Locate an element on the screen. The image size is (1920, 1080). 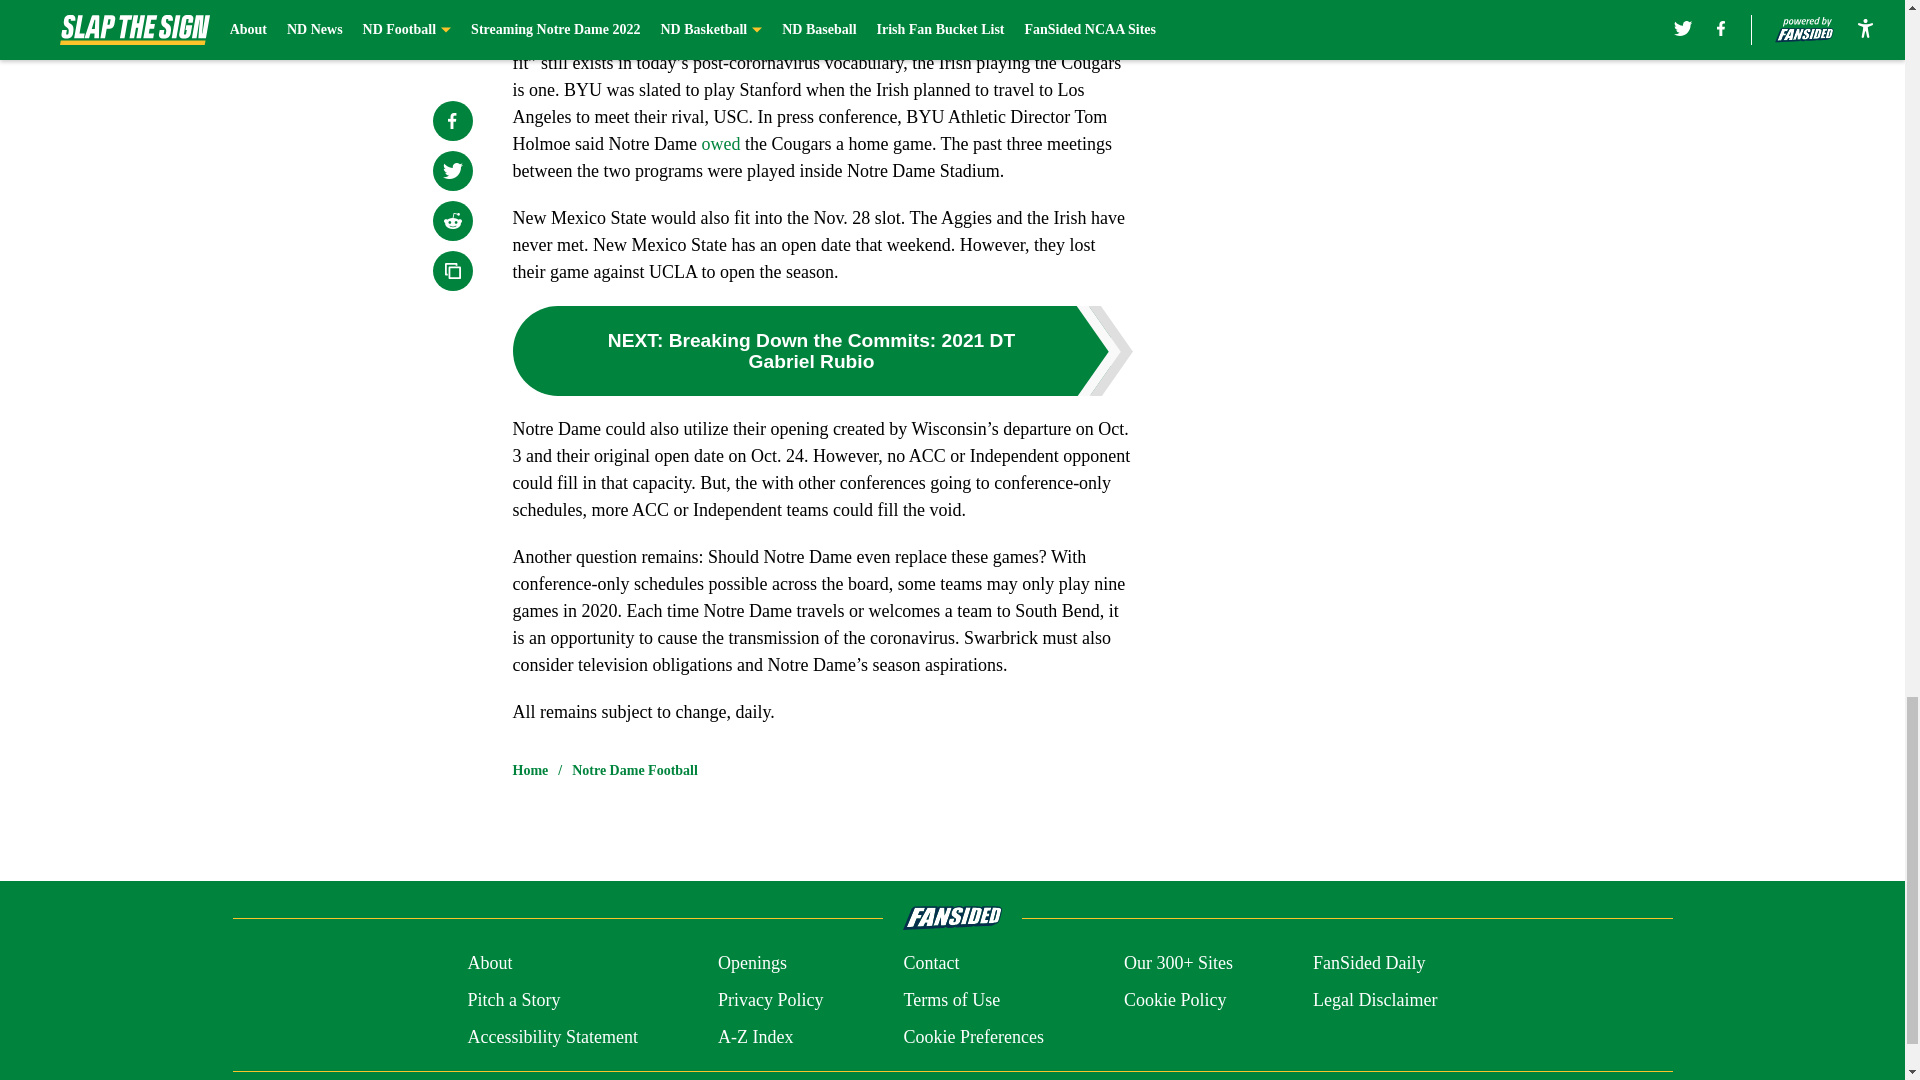
Contact is located at coordinates (930, 964).